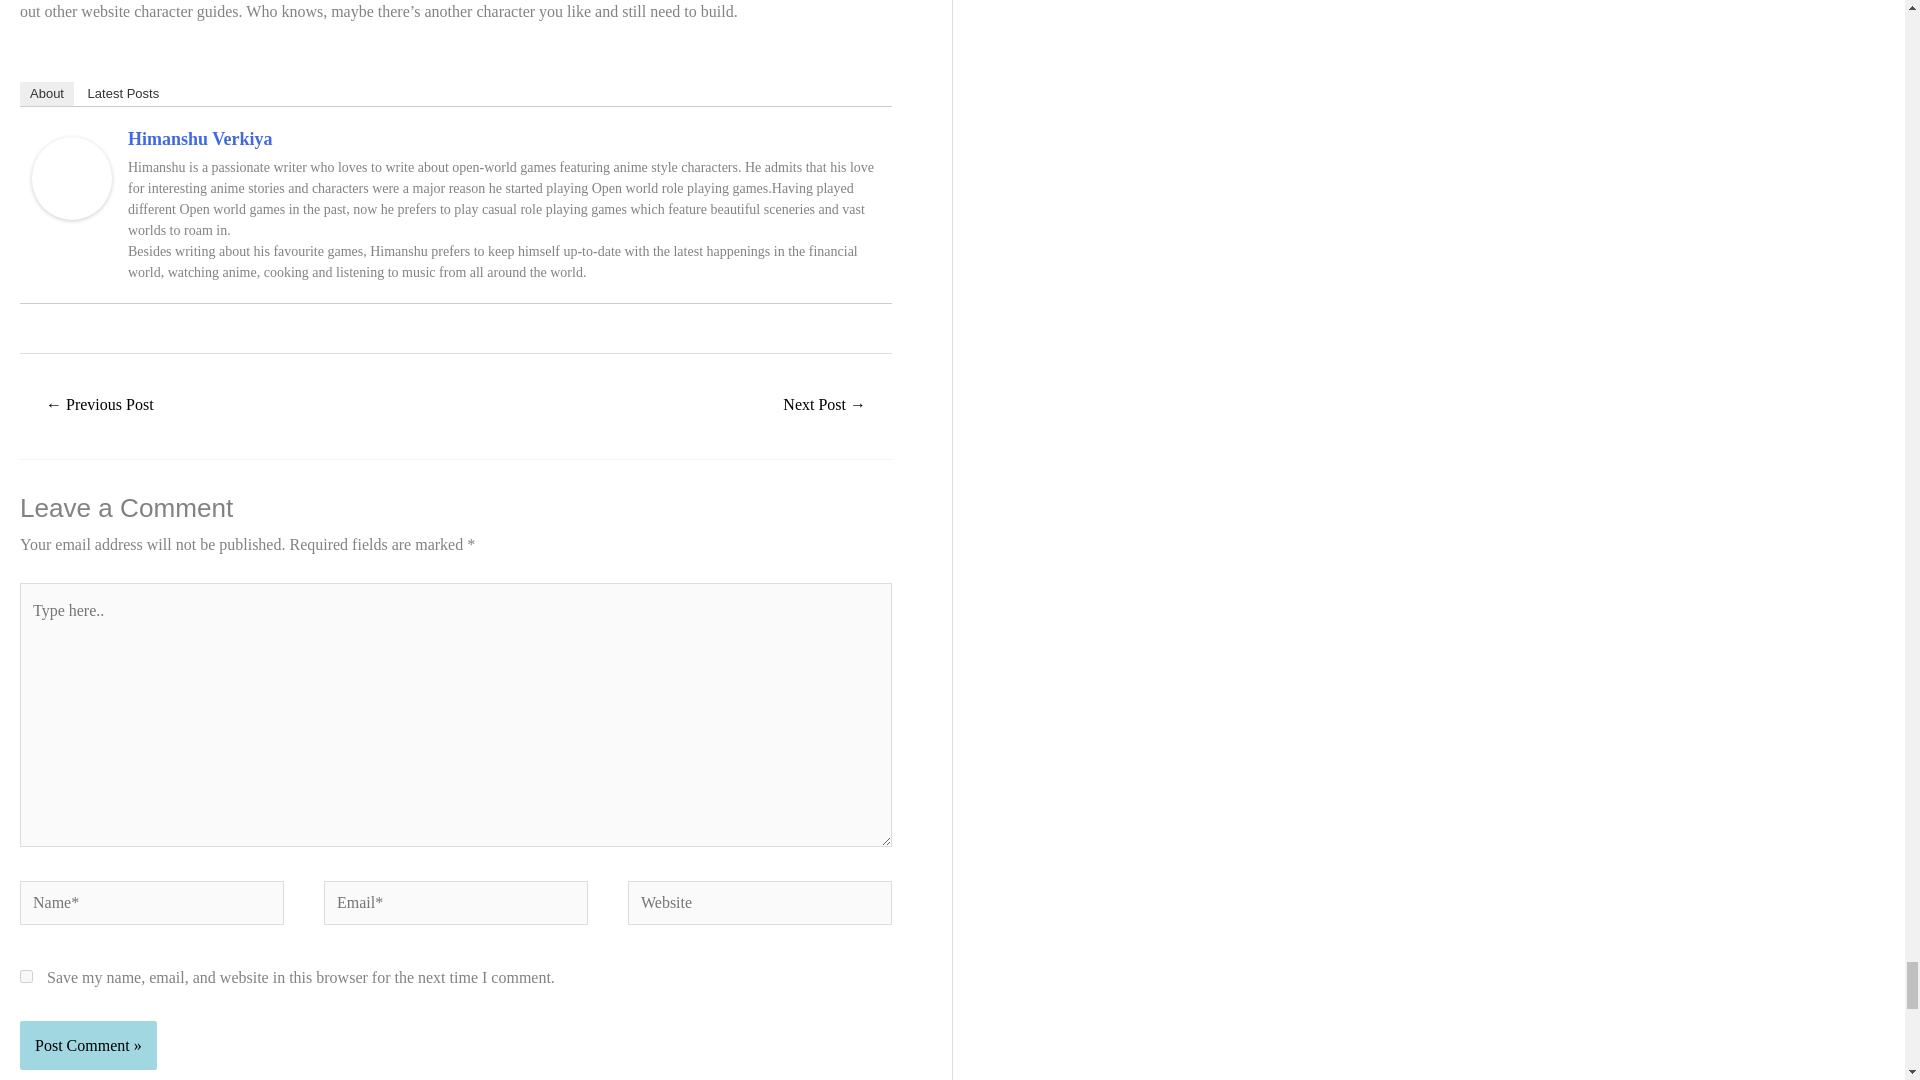  I want to click on yes, so click(26, 976).